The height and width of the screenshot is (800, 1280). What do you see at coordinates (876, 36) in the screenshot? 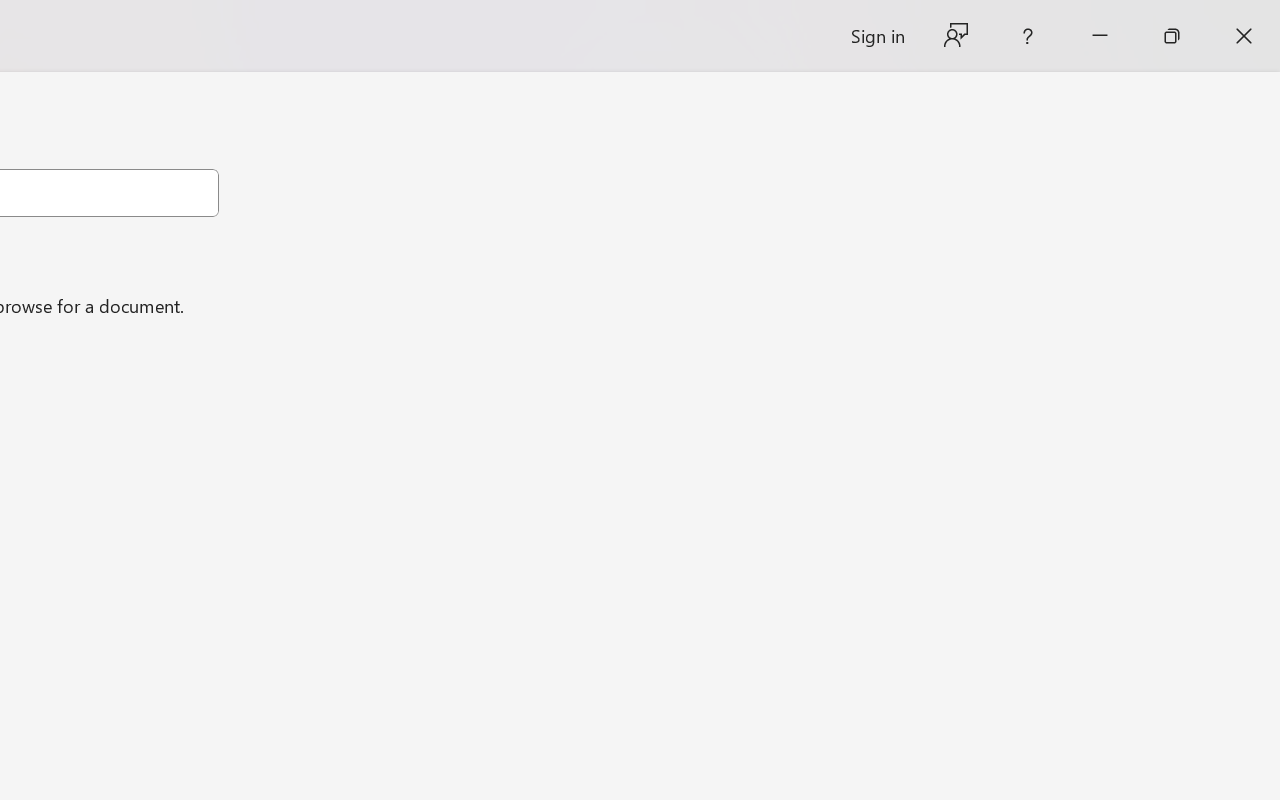
I see `Sign in` at bounding box center [876, 36].